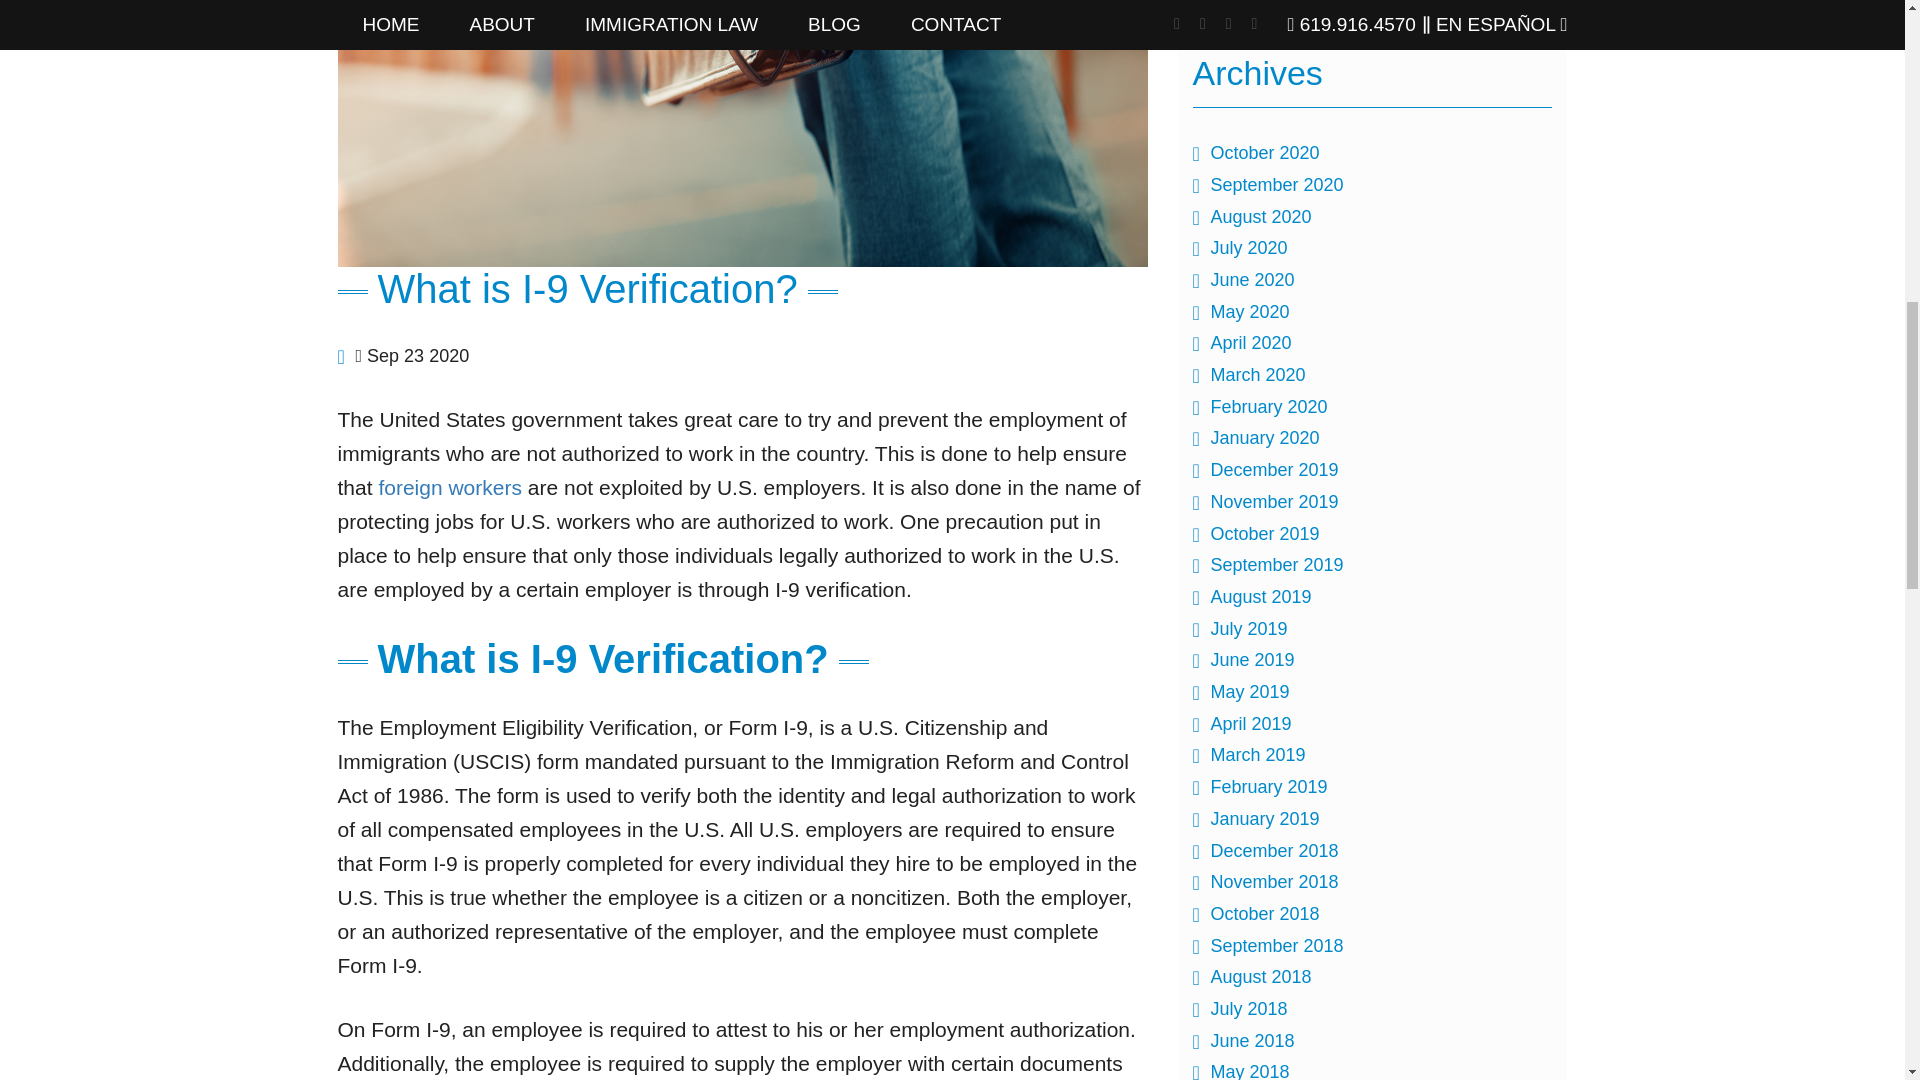 The image size is (1920, 1080). Describe the element at coordinates (450, 487) in the screenshot. I see `foreign workers` at that location.